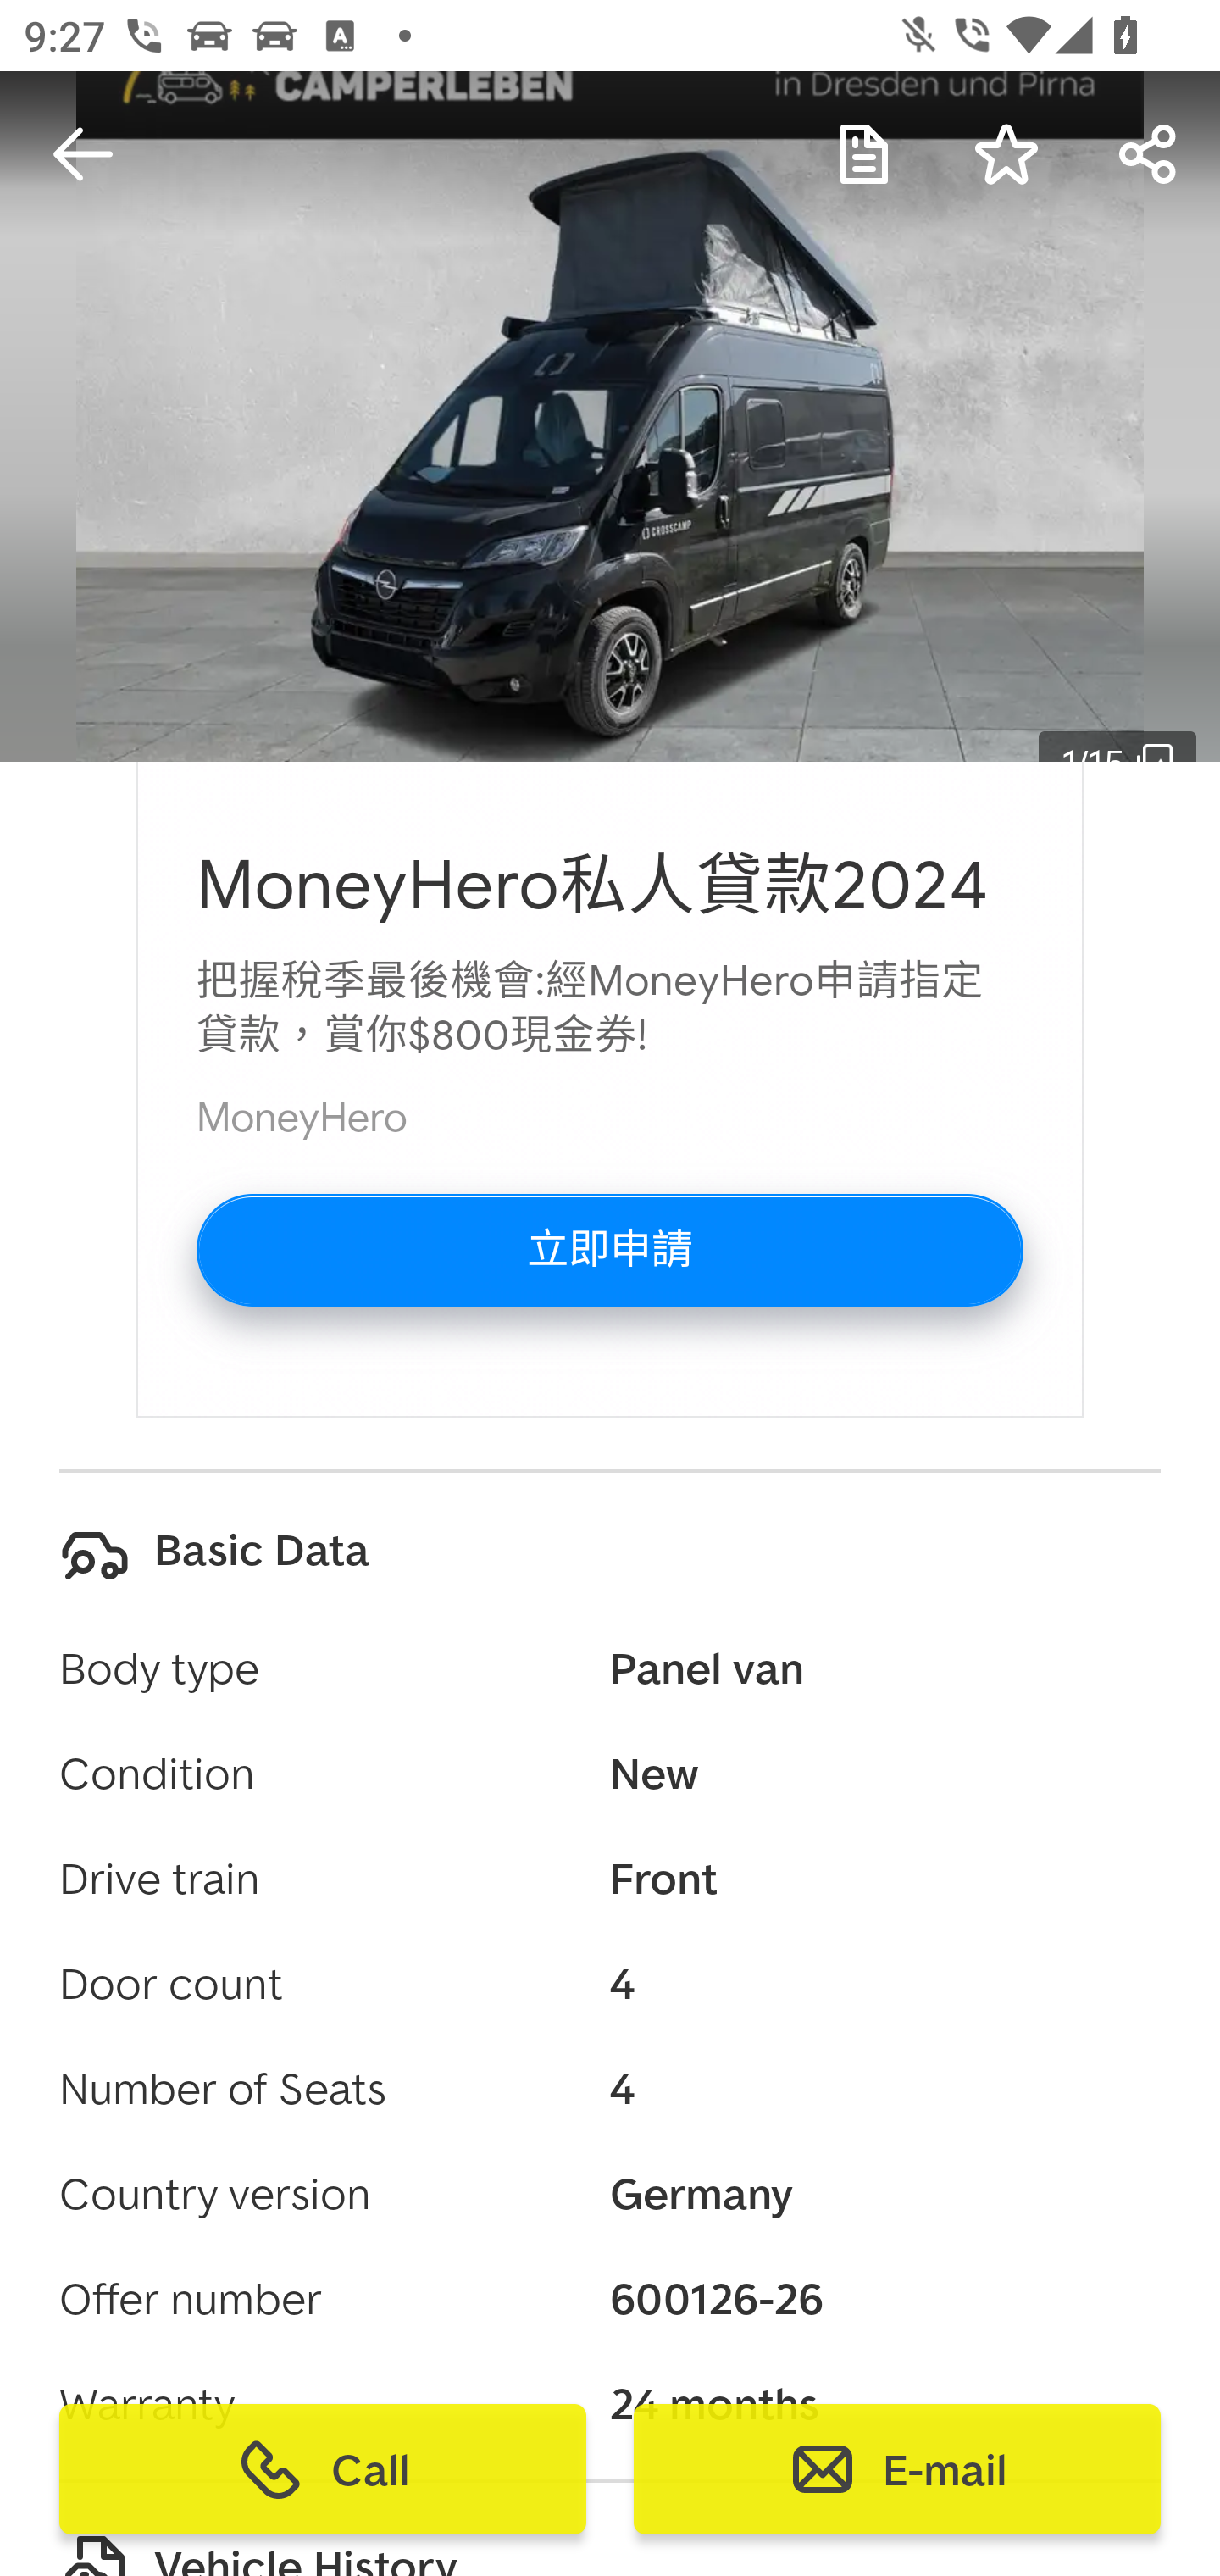 The height and width of the screenshot is (2576, 1220). Describe the element at coordinates (323, 2469) in the screenshot. I see `Call` at that location.